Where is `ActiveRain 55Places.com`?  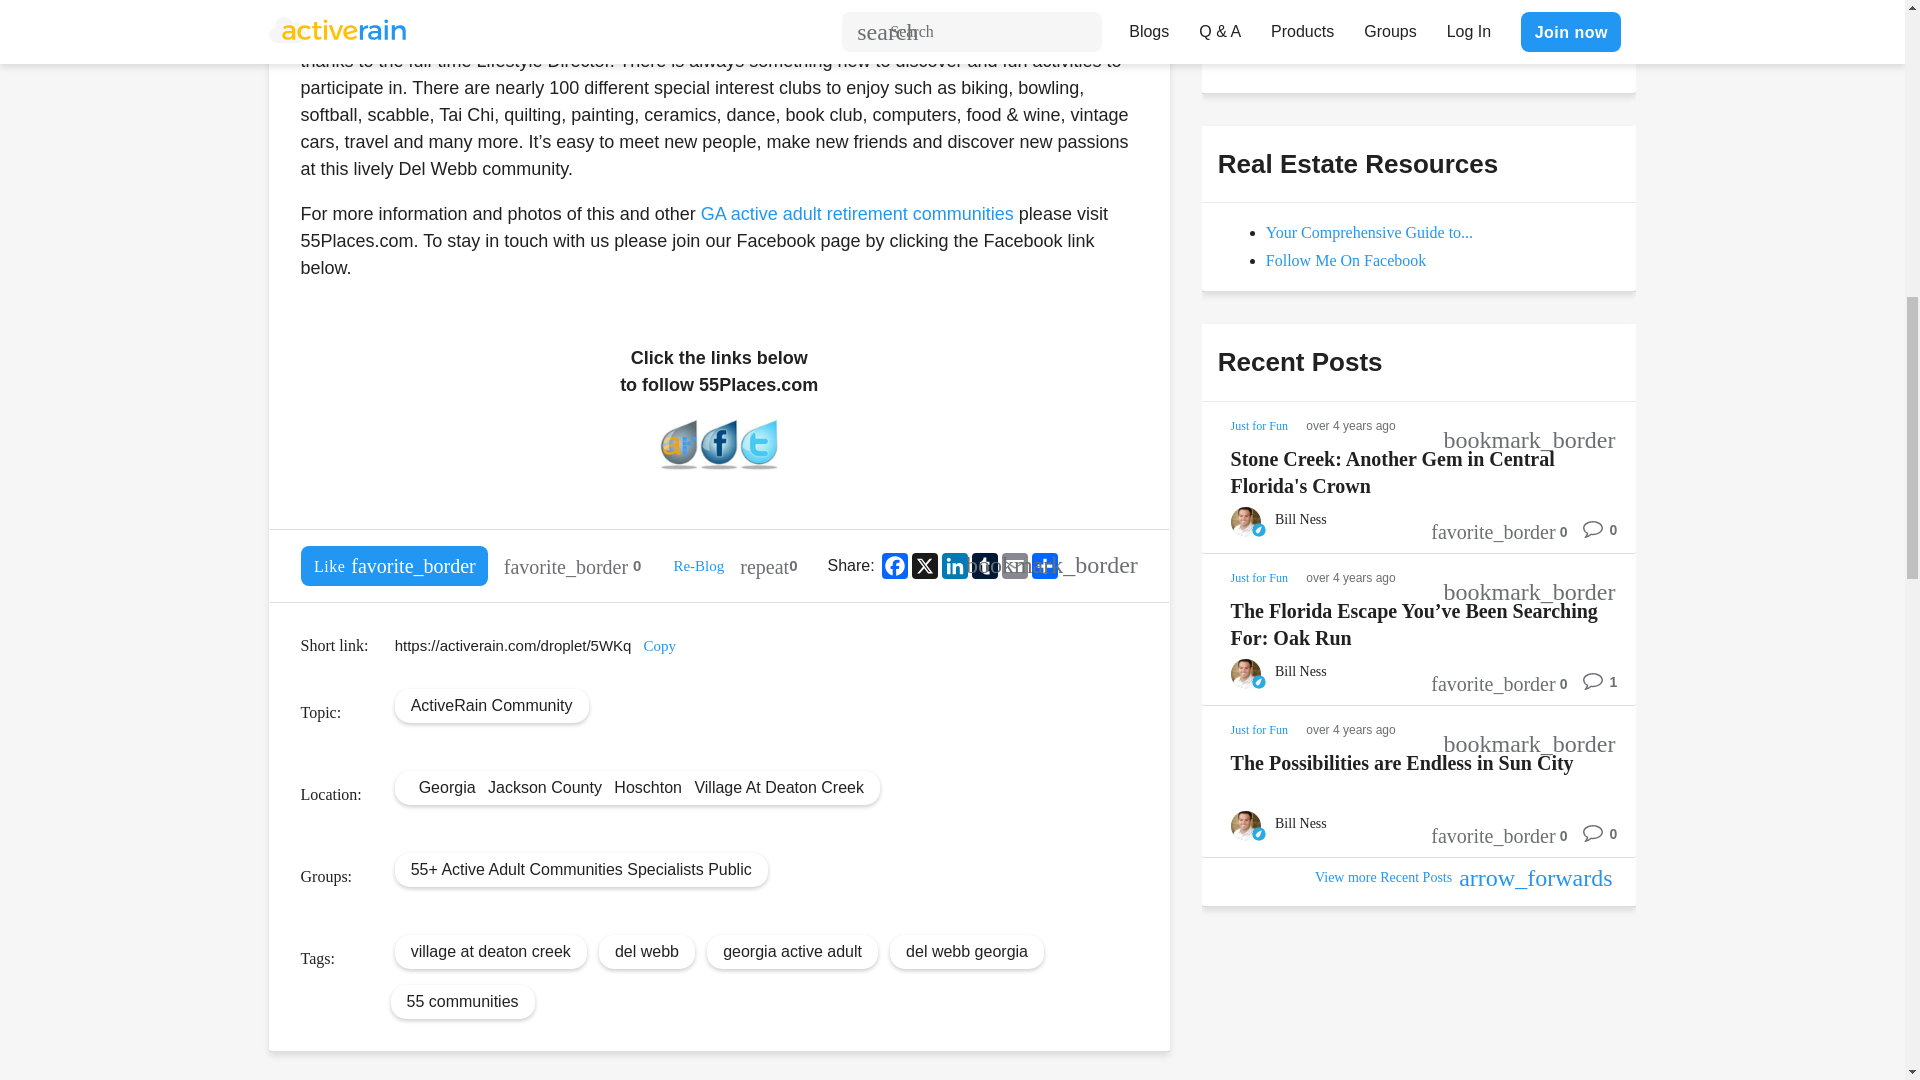
ActiveRain 55Places.com is located at coordinates (678, 464).